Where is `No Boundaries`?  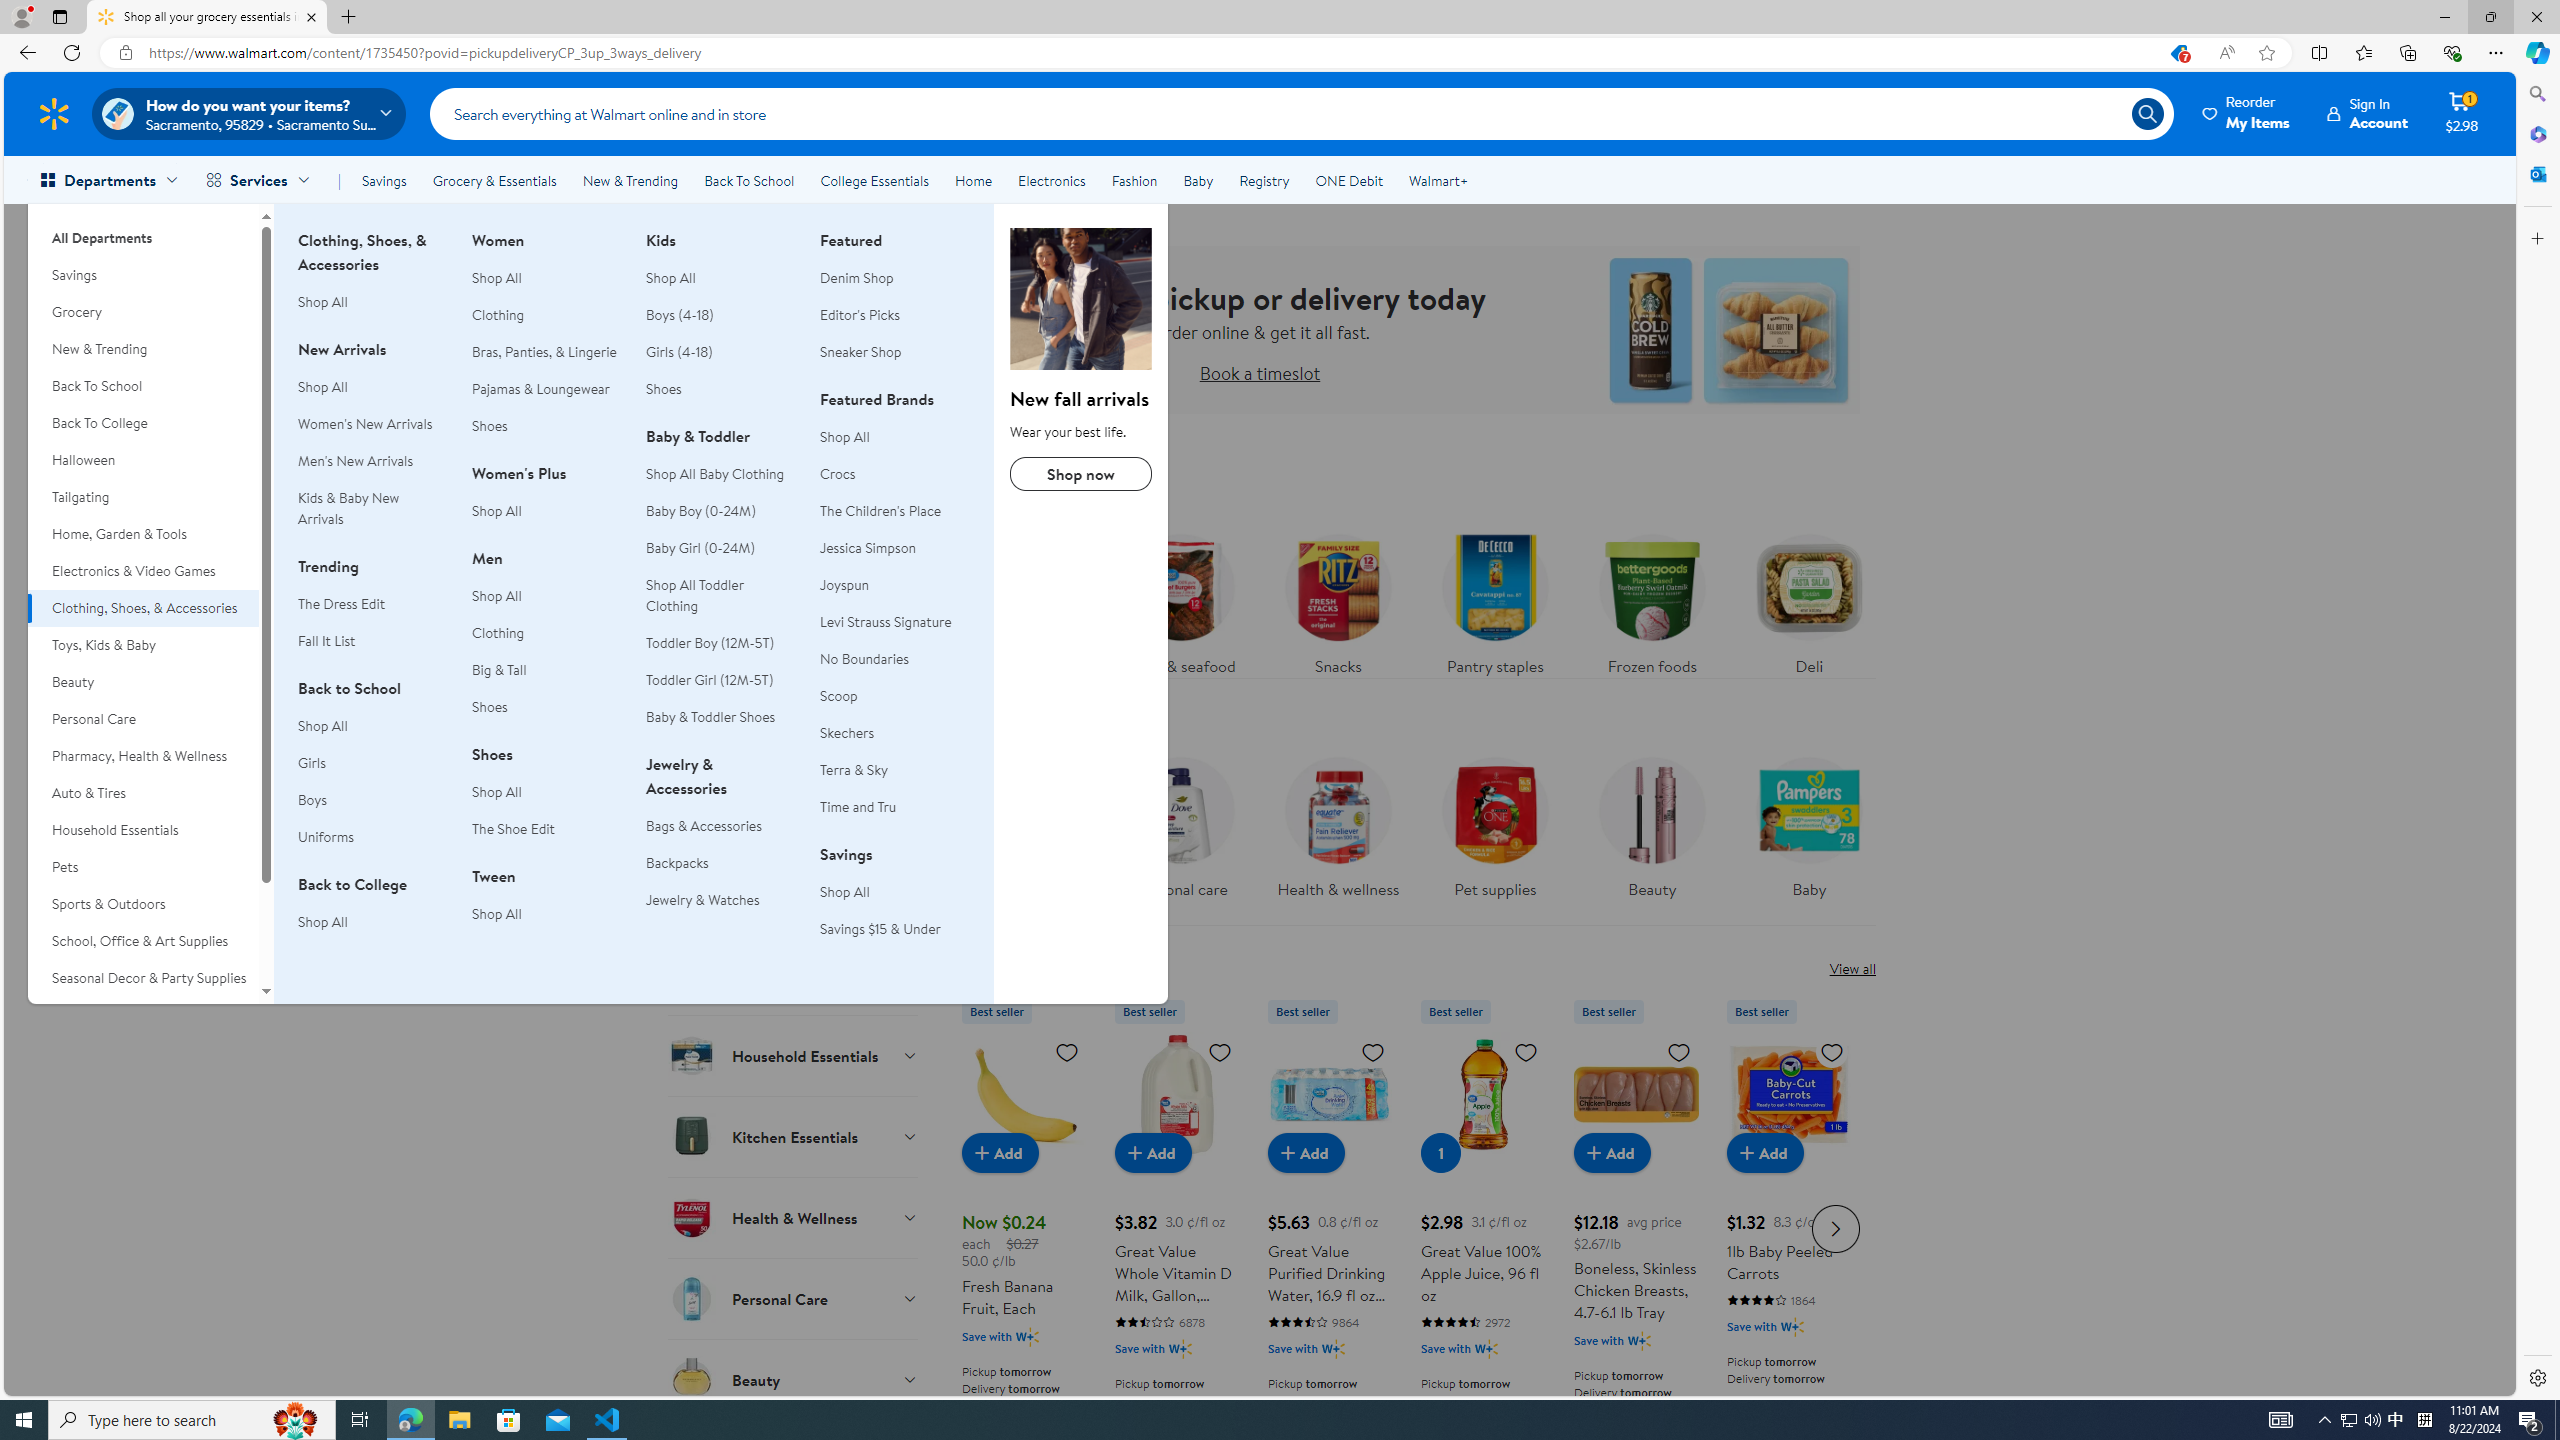
No Boundaries is located at coordinates (894, 659).